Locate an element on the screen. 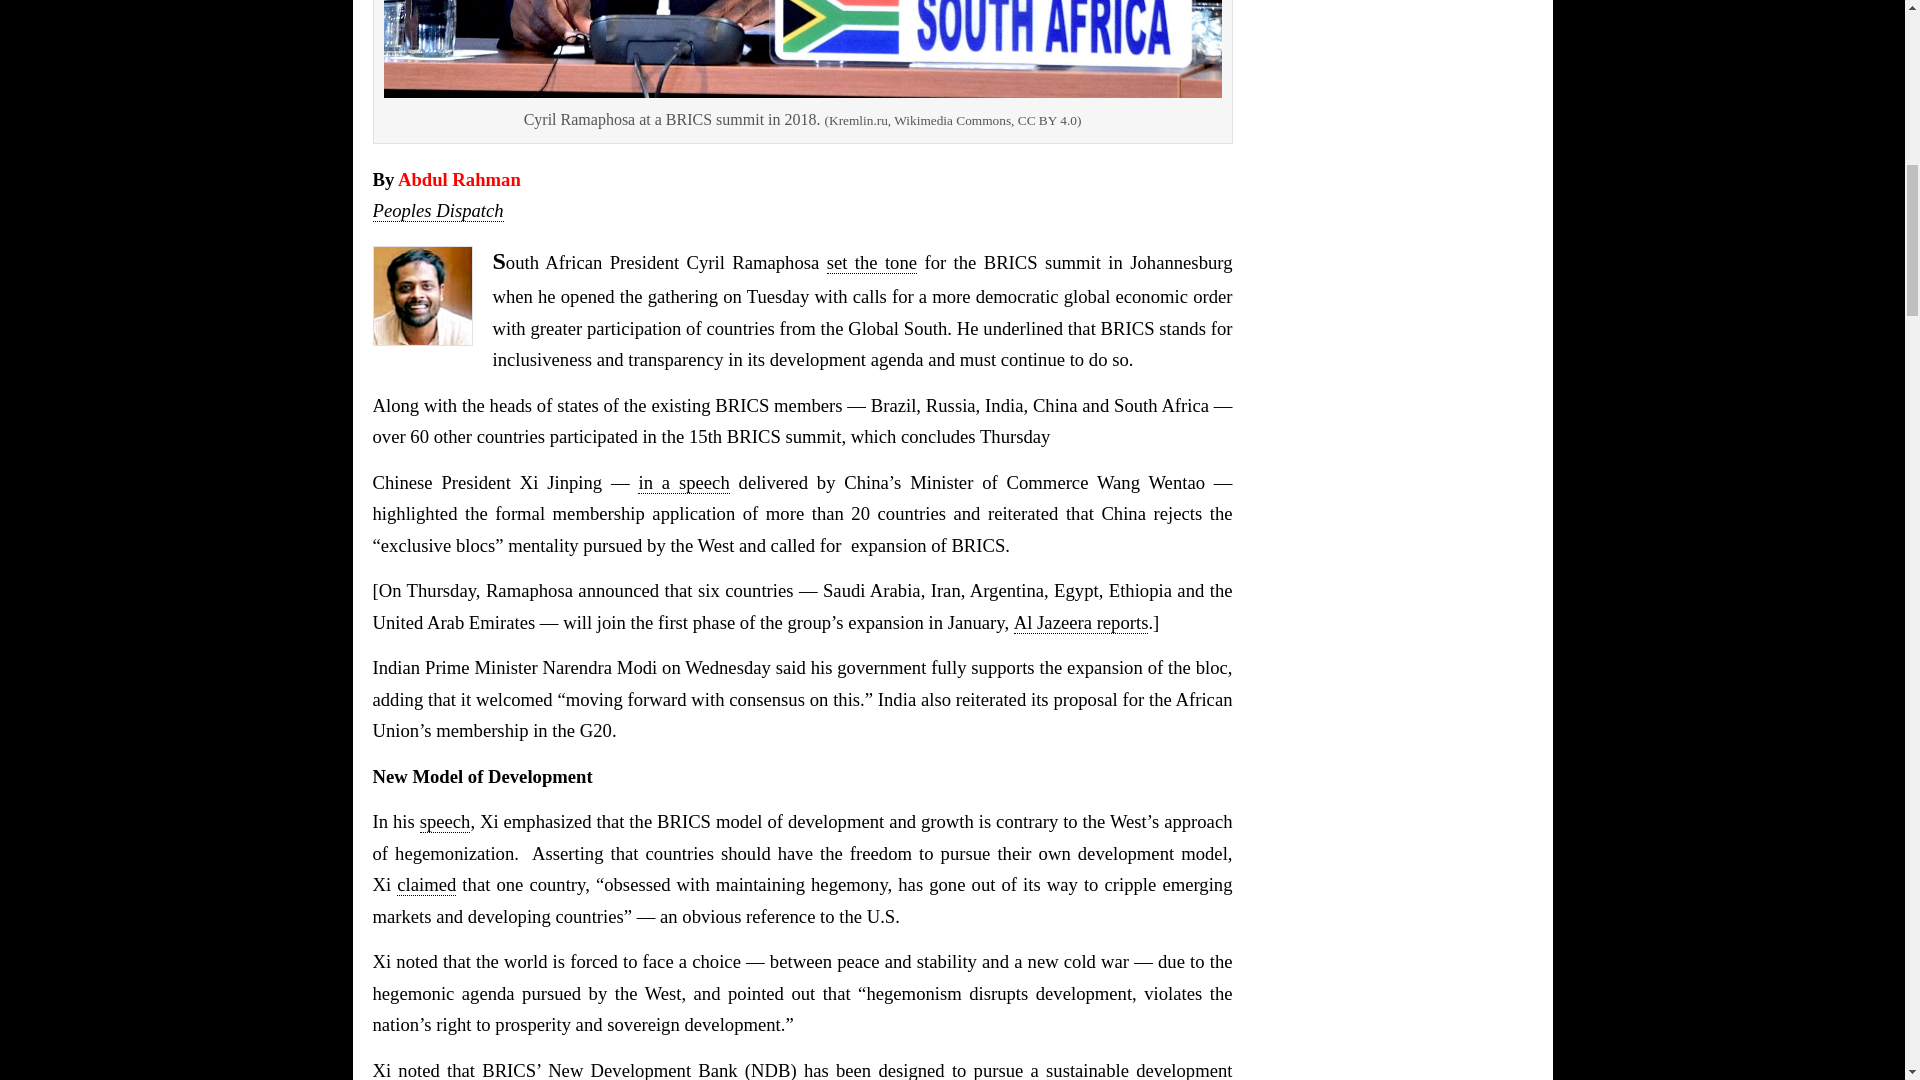 Image resolution: width=1920 pixels, height=1080 pixels. set the tone is located at coordinates (872, 262).